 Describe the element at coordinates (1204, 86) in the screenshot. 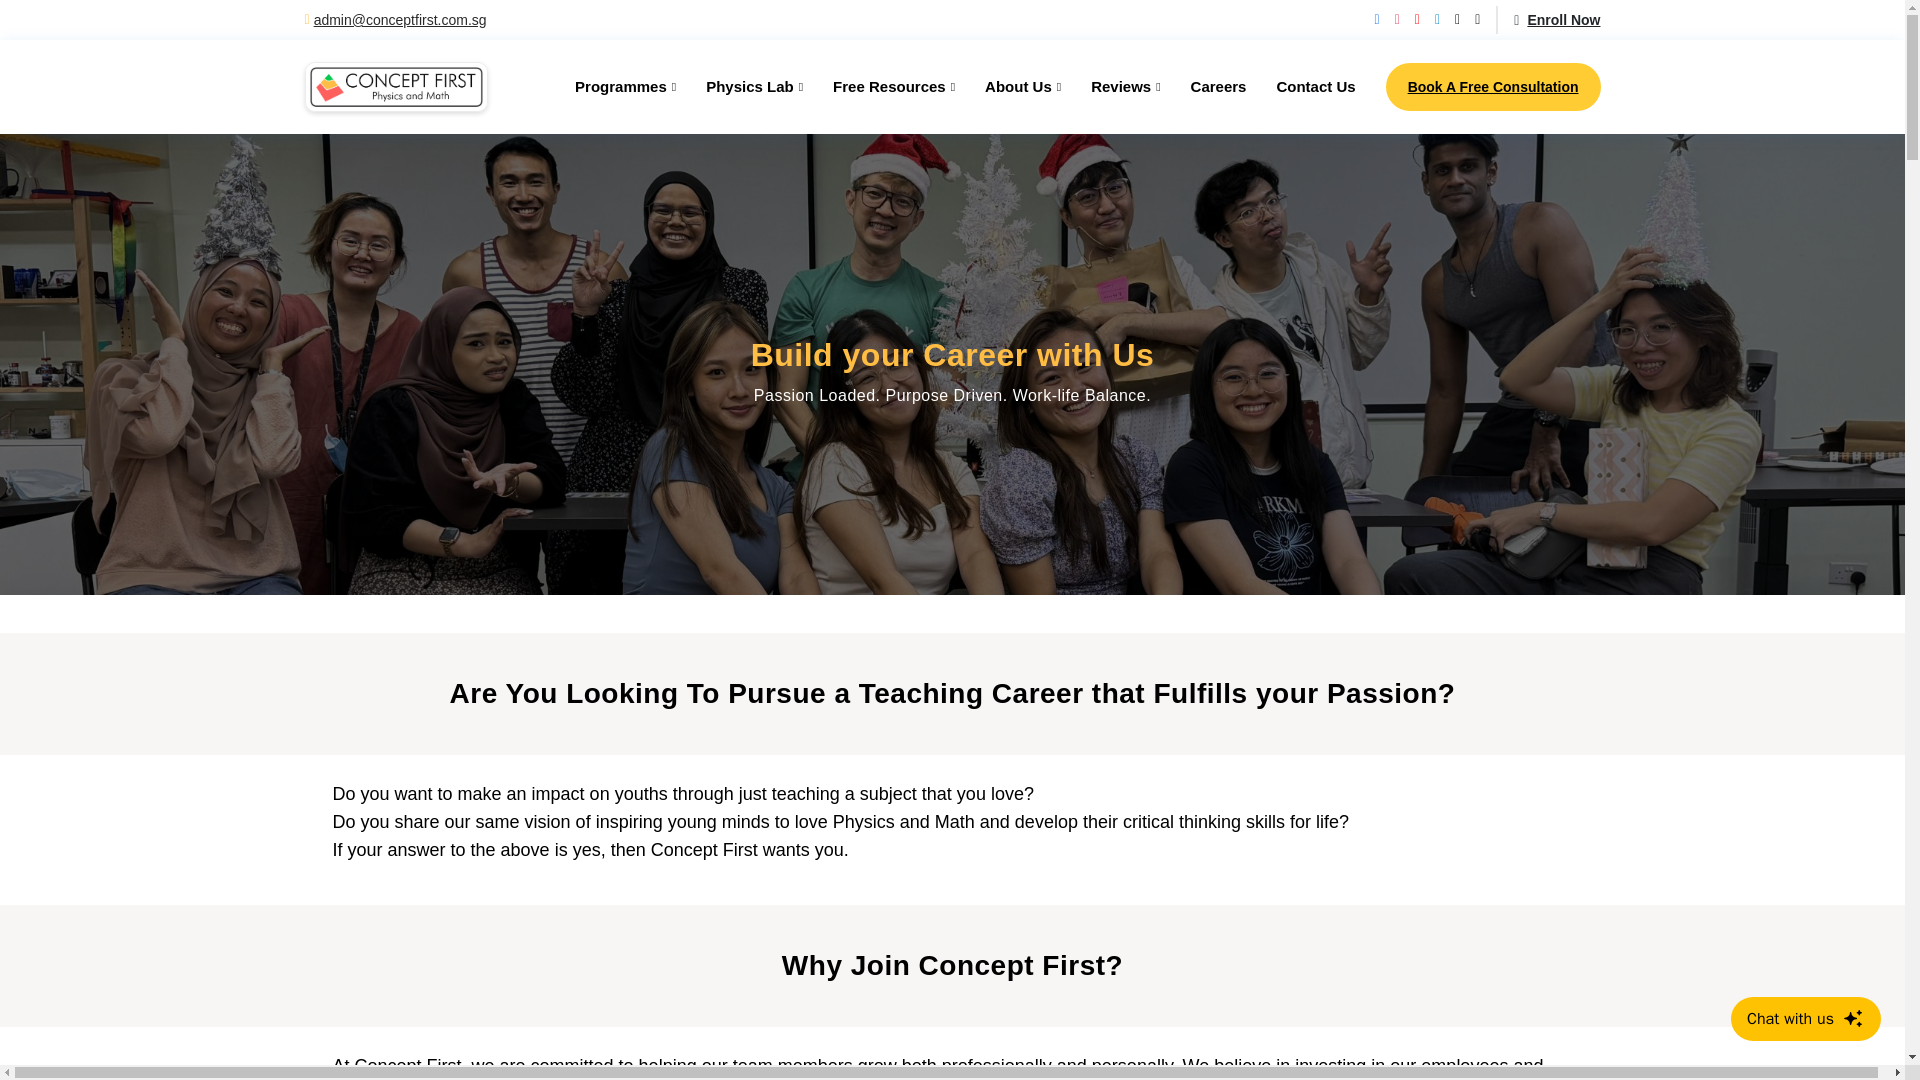

I see `Careers` at that location.